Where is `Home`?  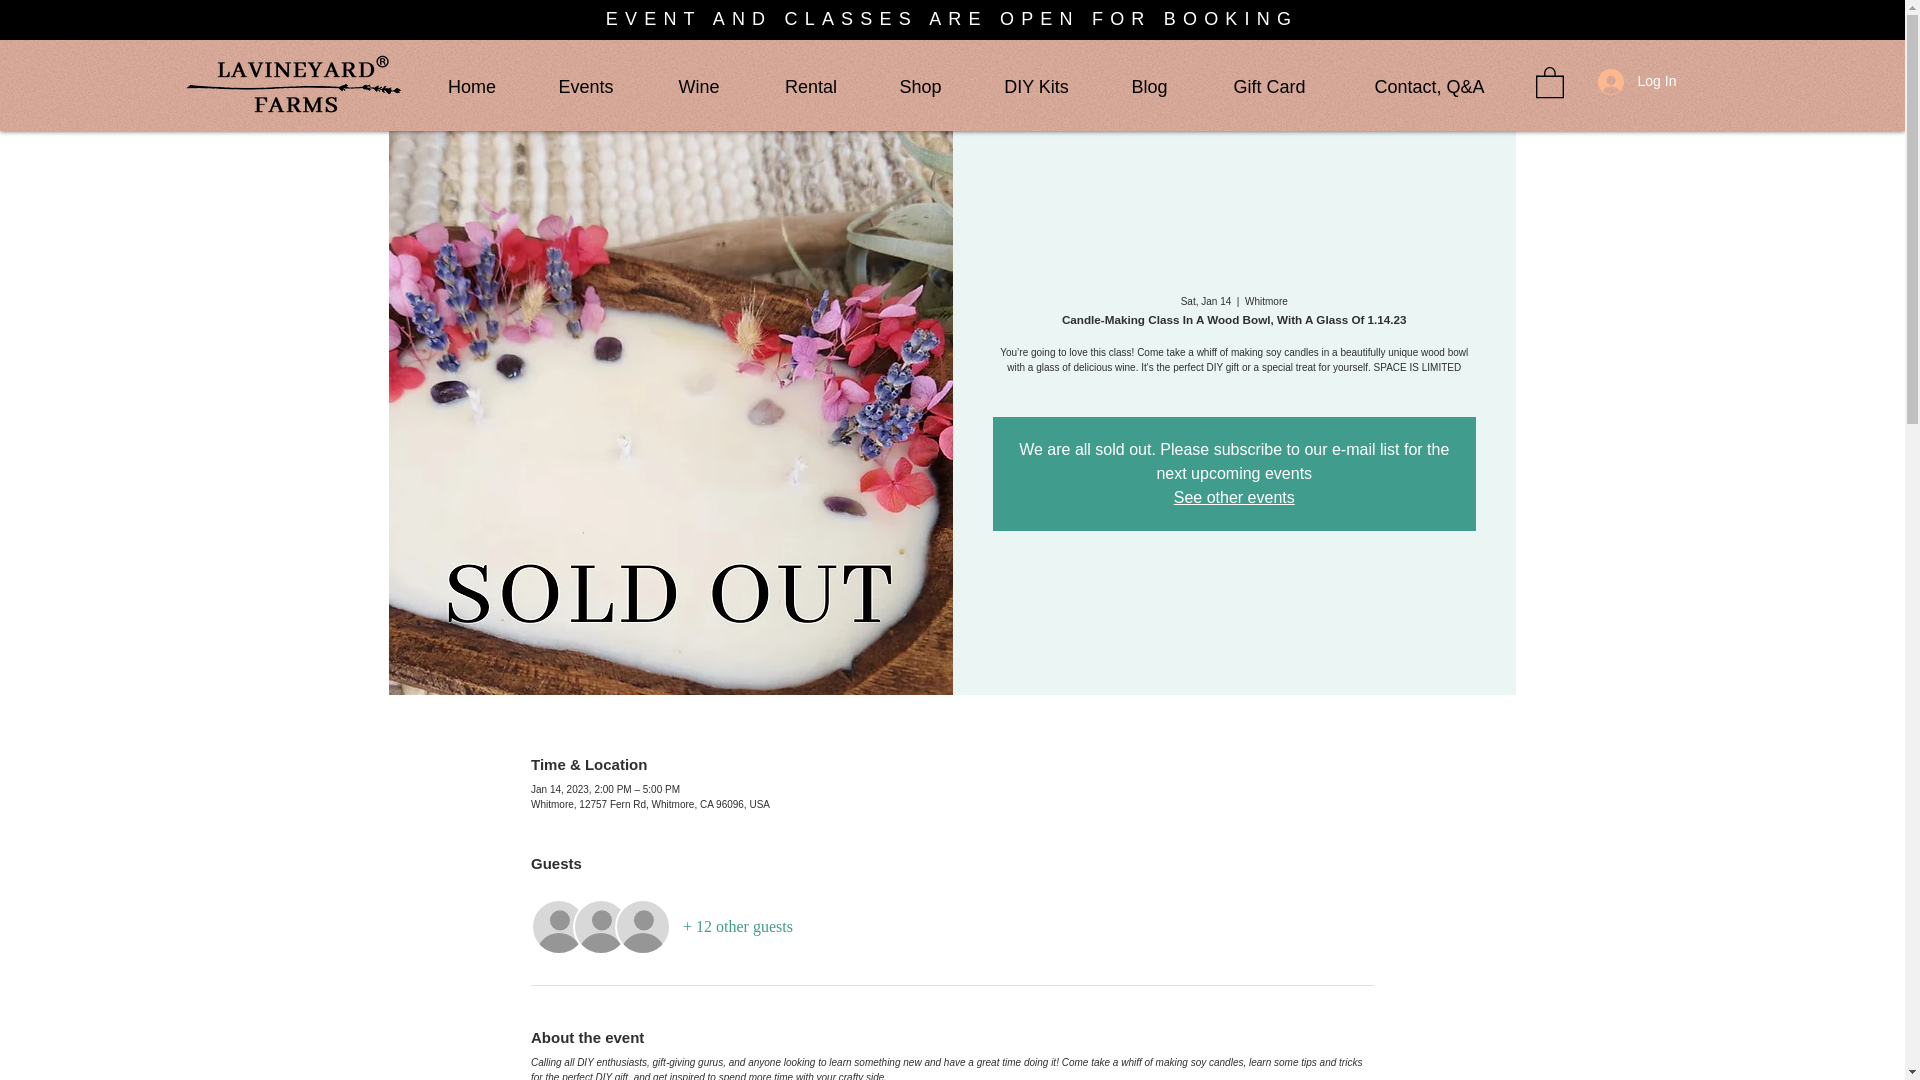
Home is located at coordinates (472, 86).